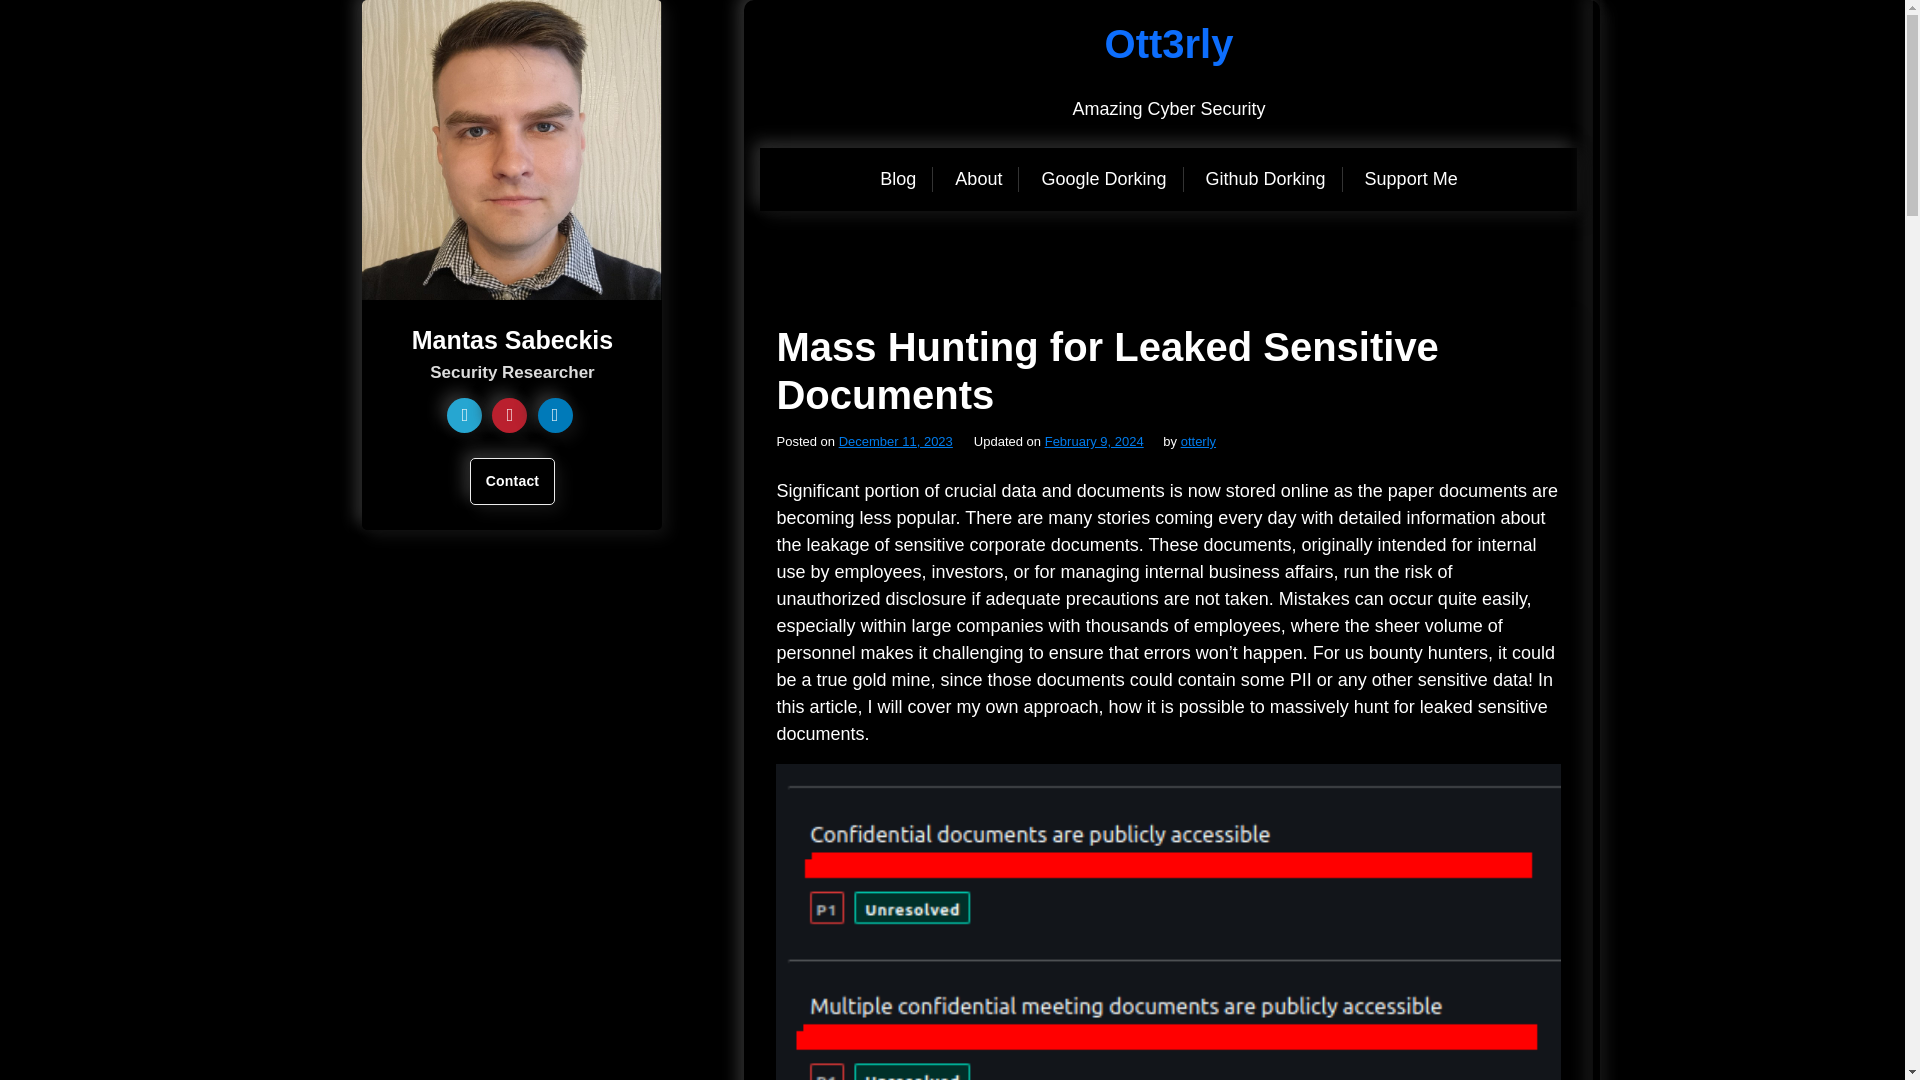 The image size is (1920, 1080). Describe the element at coordinates (1265, 180) in the screenshot. I see `Github Dorking` at that location.